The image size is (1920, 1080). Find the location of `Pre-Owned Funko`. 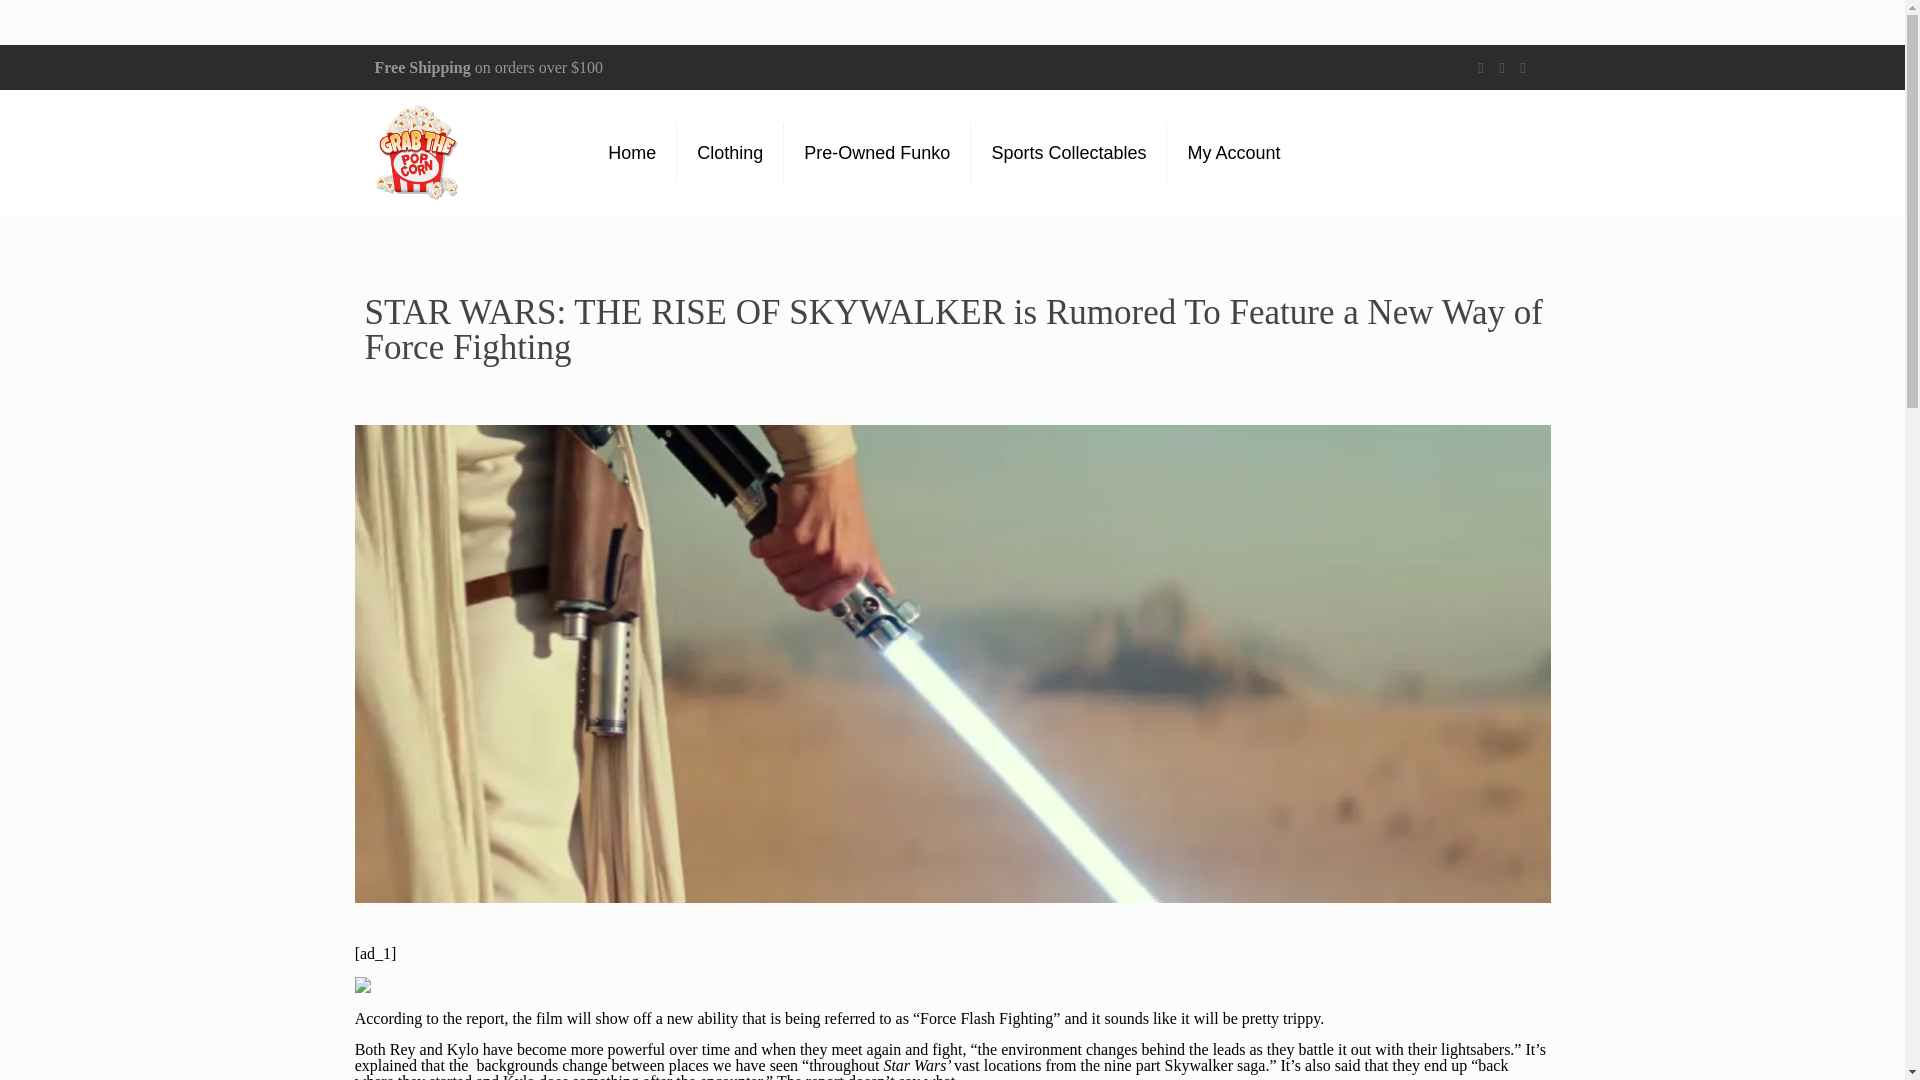

Pre-Owned Funko is located at coordinates (877, 152).